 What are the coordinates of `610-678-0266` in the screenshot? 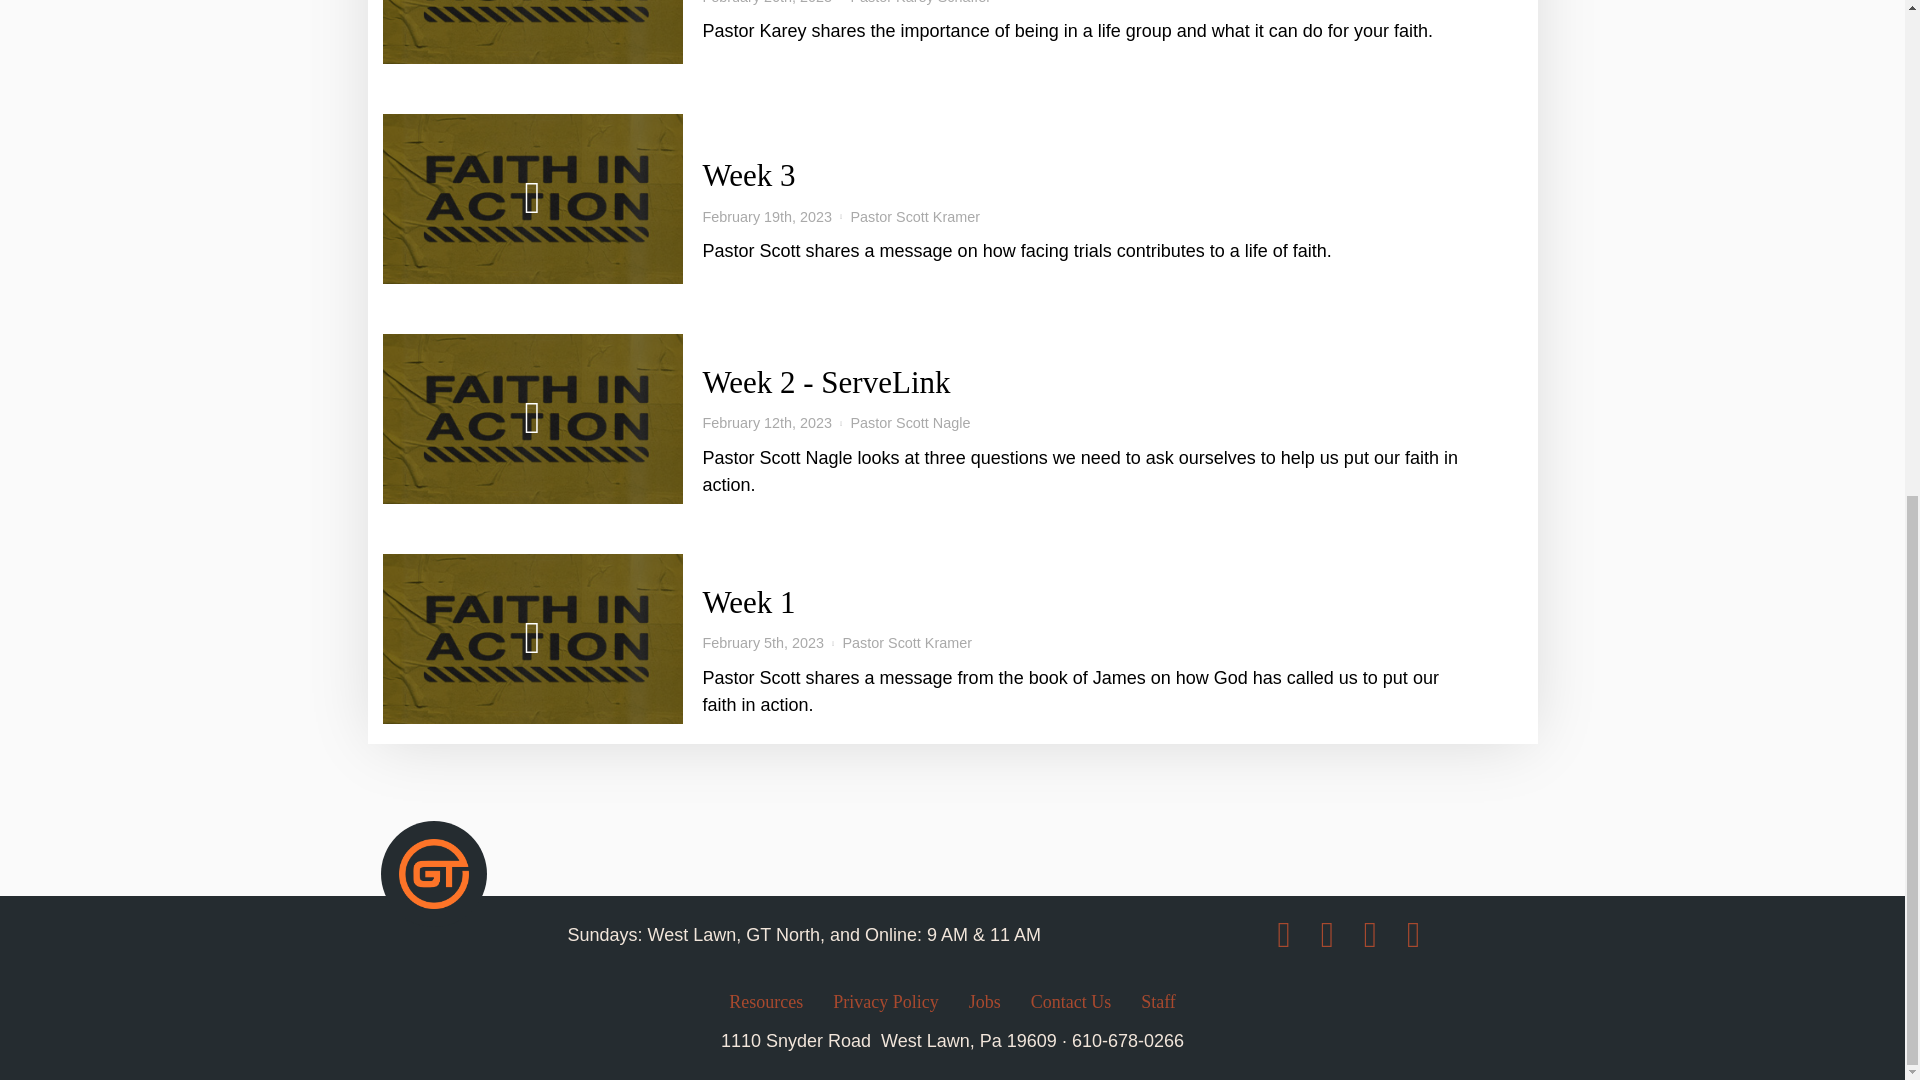 It's located at (1158, 1003).